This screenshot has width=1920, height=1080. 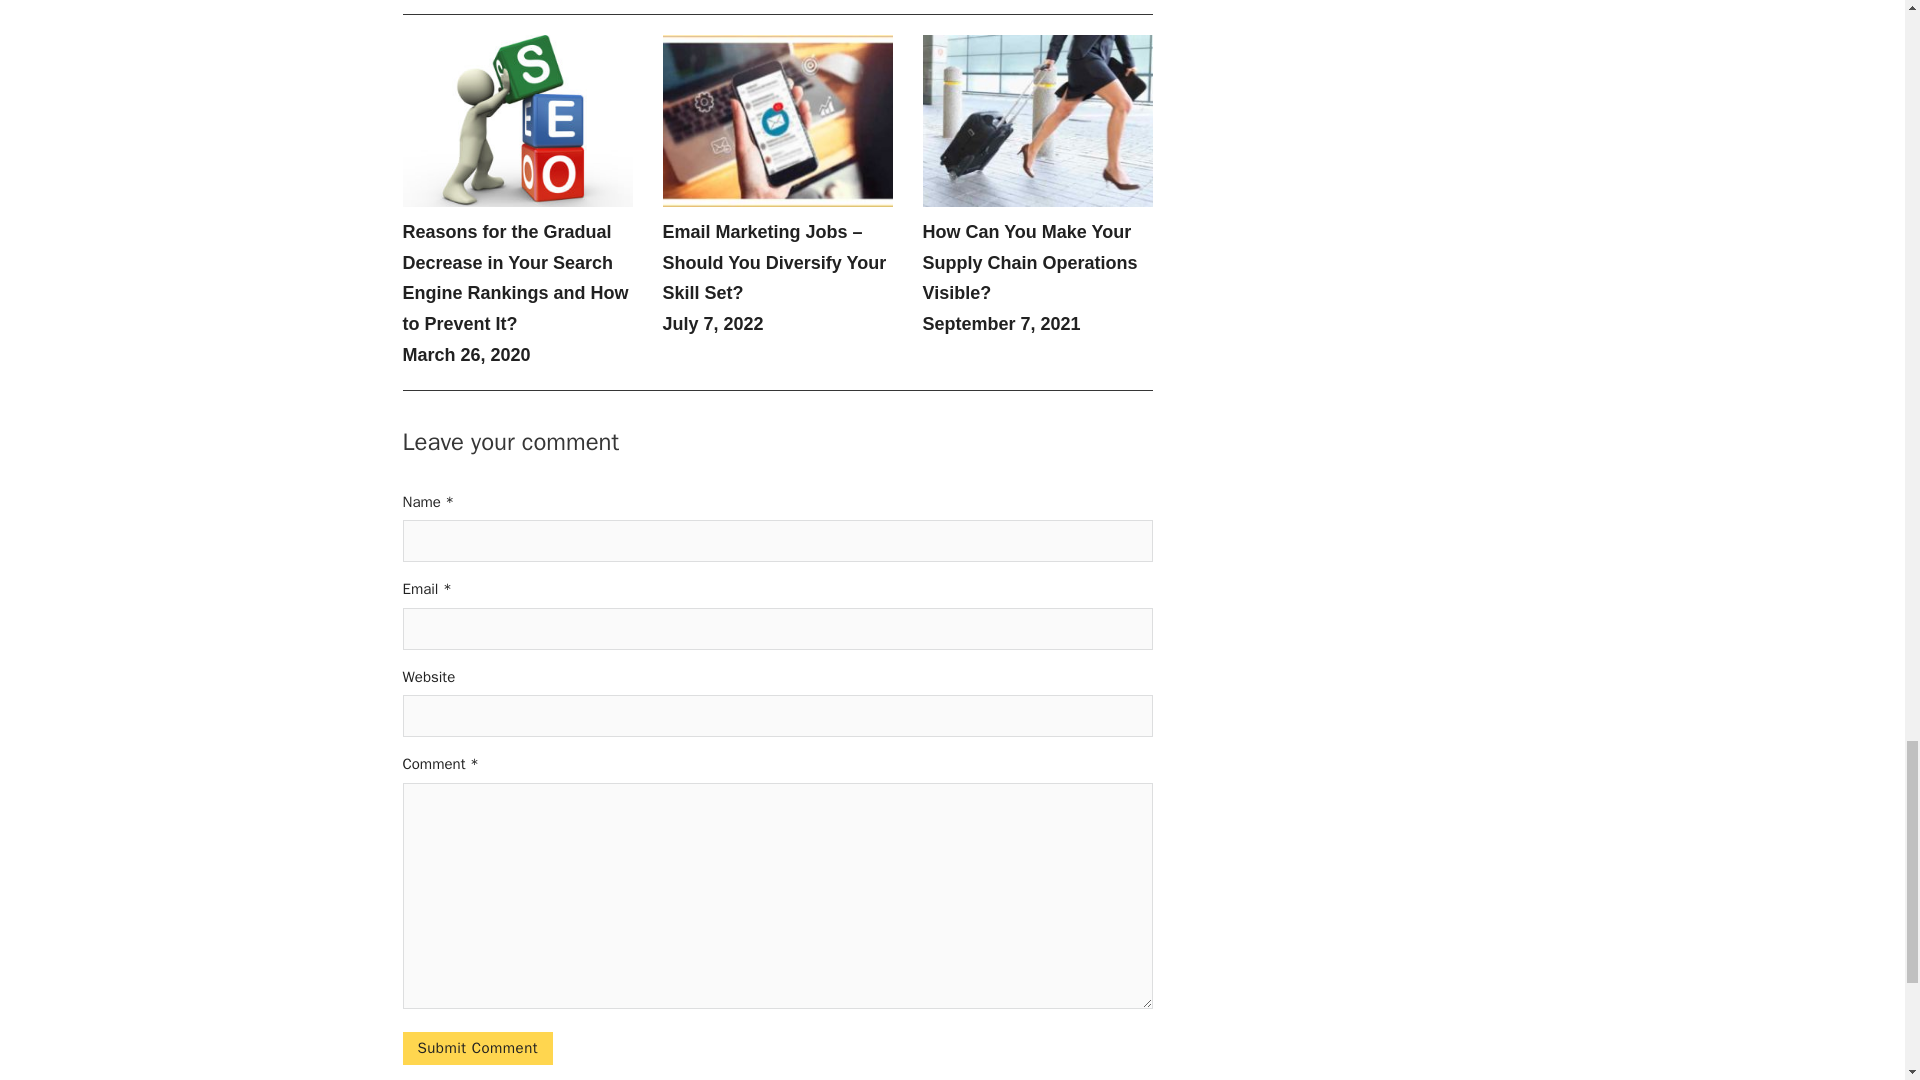 What do you see at coordinates (476, 1048) in the screenshot?
I see `Submit Comment` at bounding box center [476, 1048].